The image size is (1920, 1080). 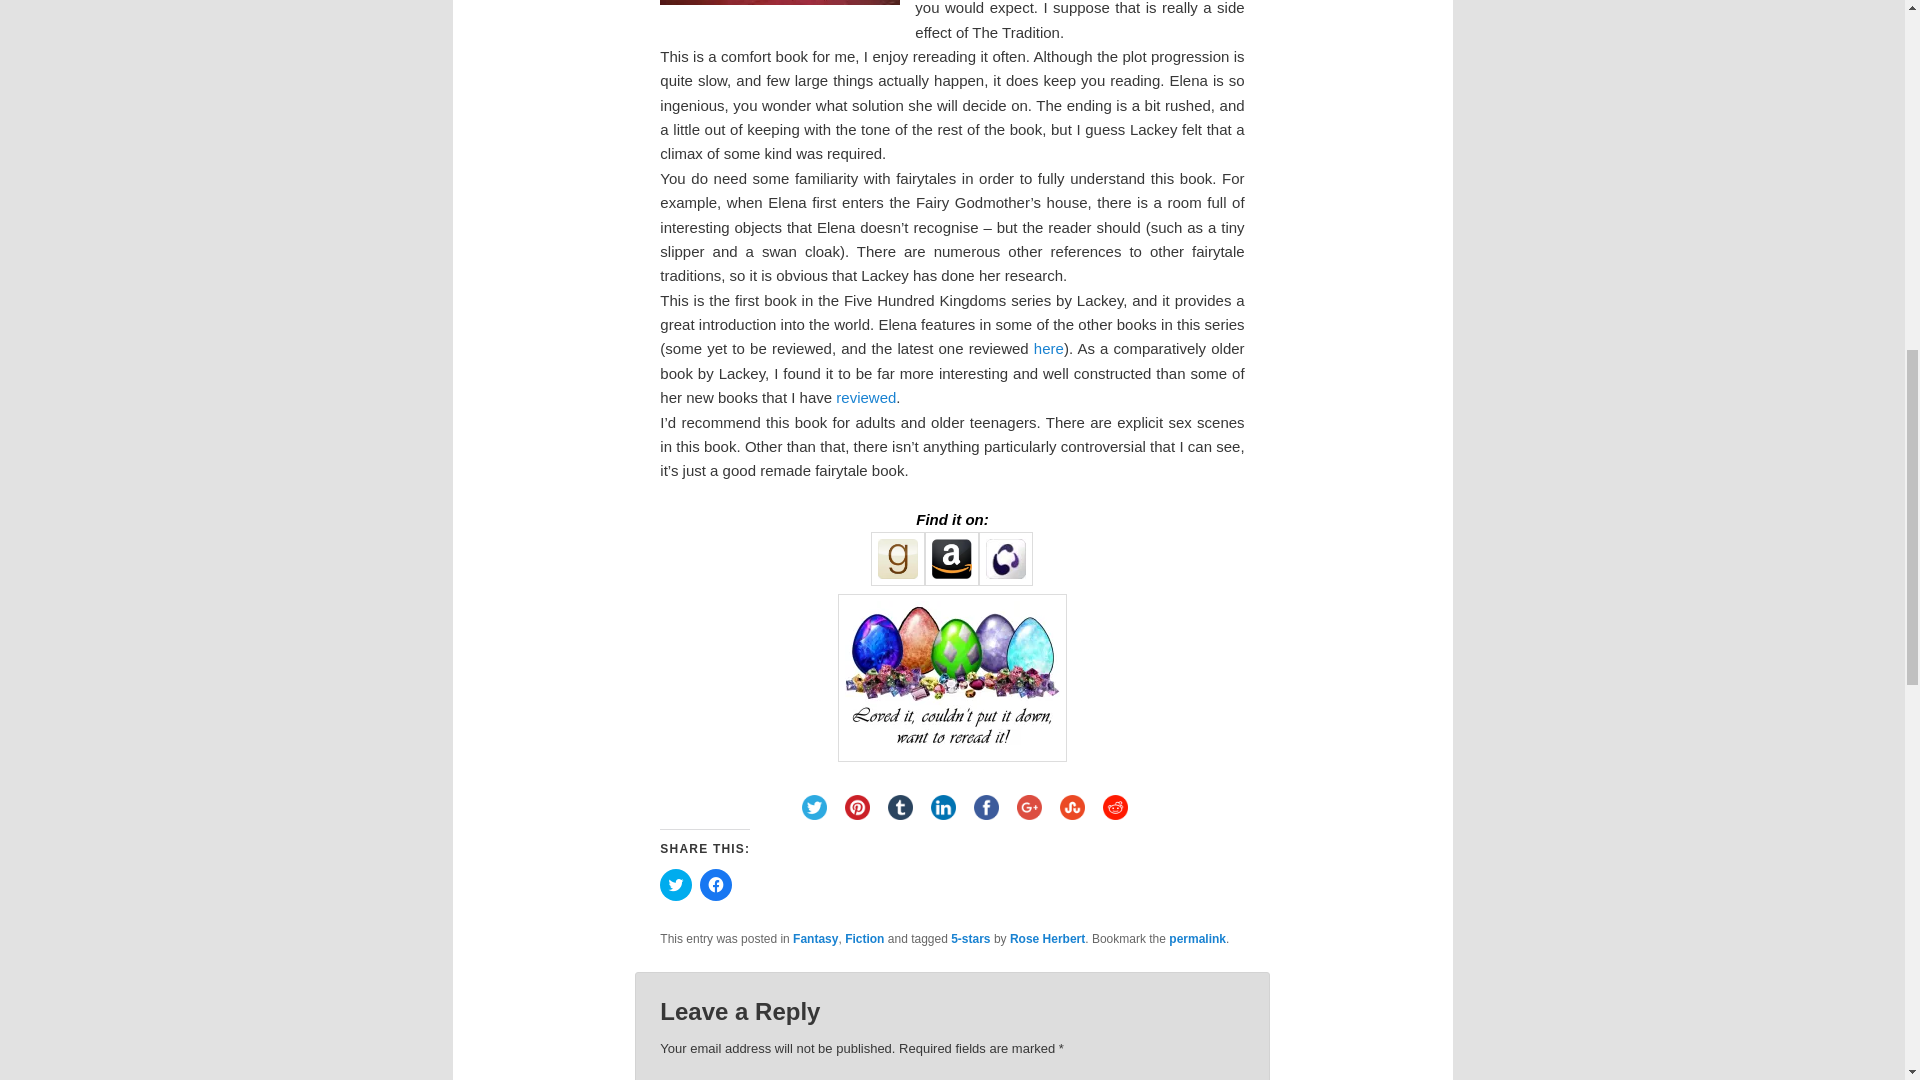 I want to click on tumblr, so click(x=900, y=808).